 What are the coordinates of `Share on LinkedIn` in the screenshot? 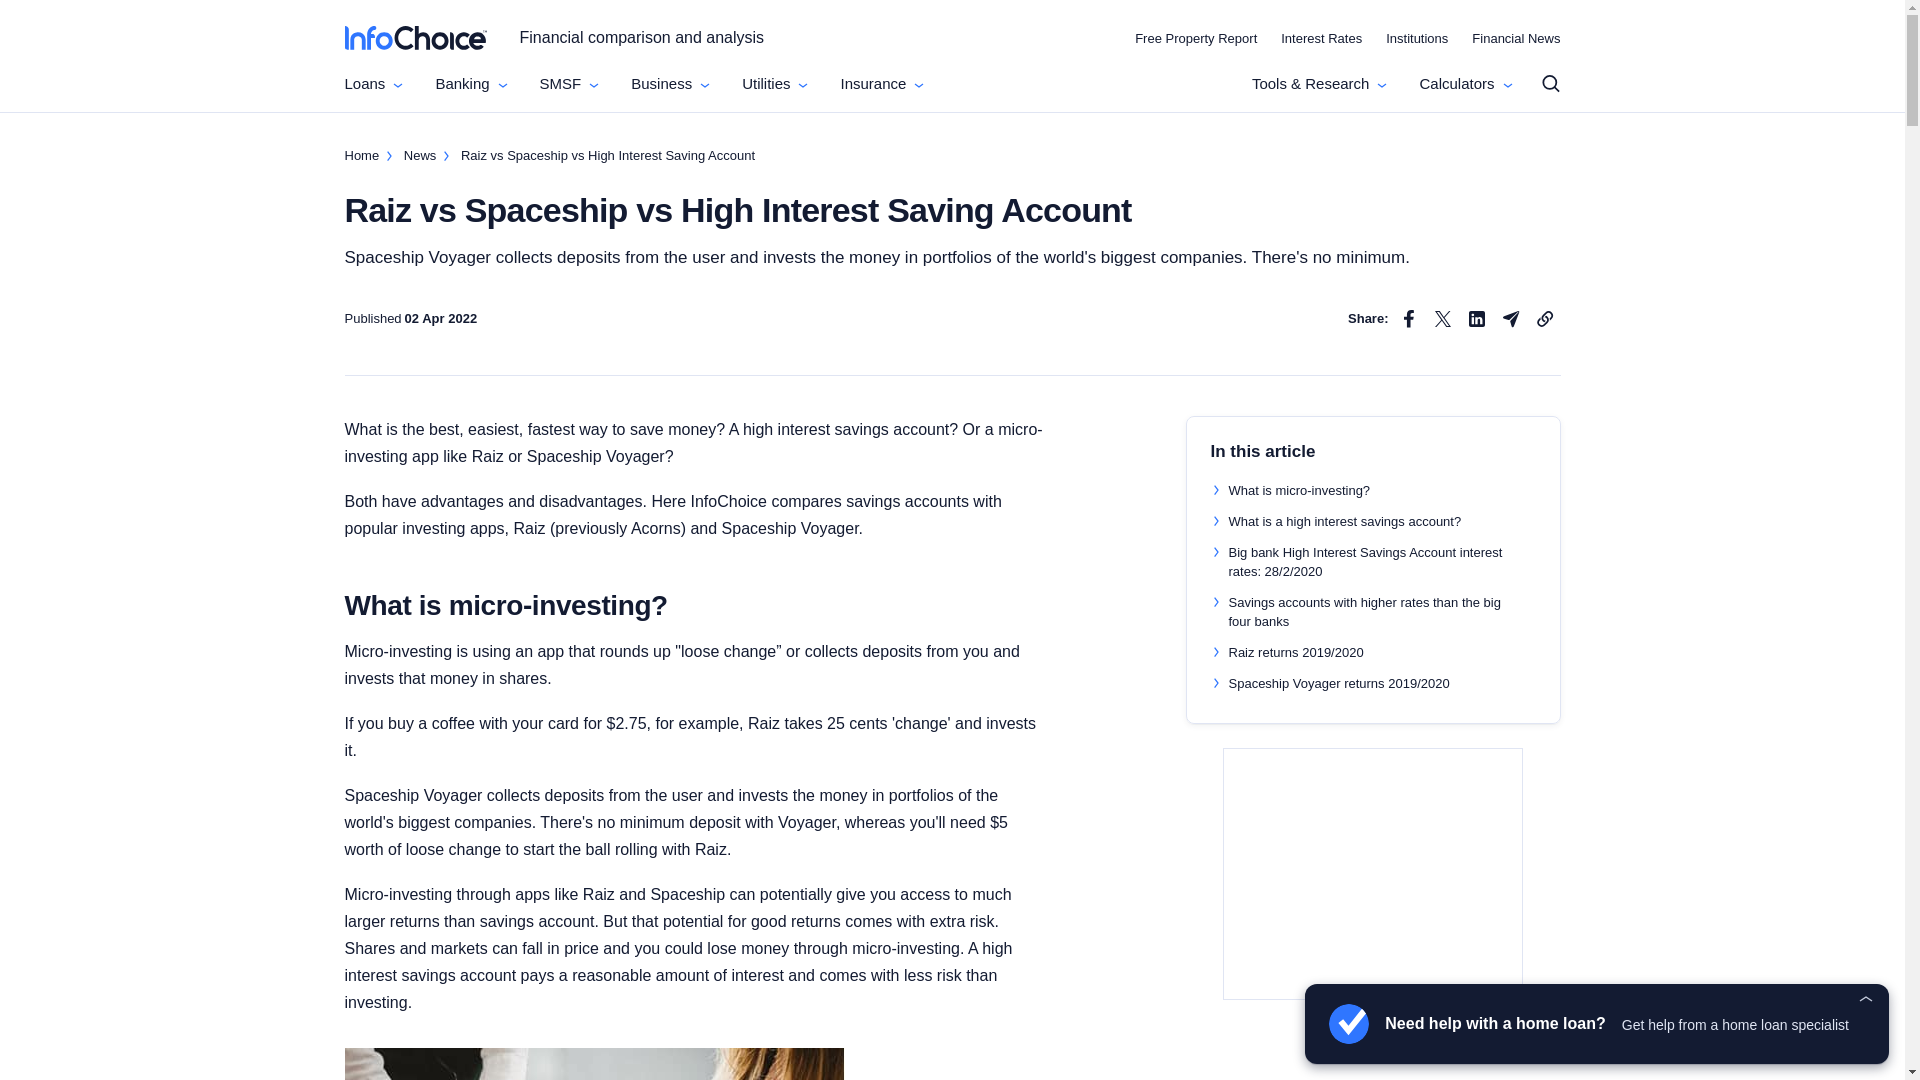 It's located at (1475, 318).